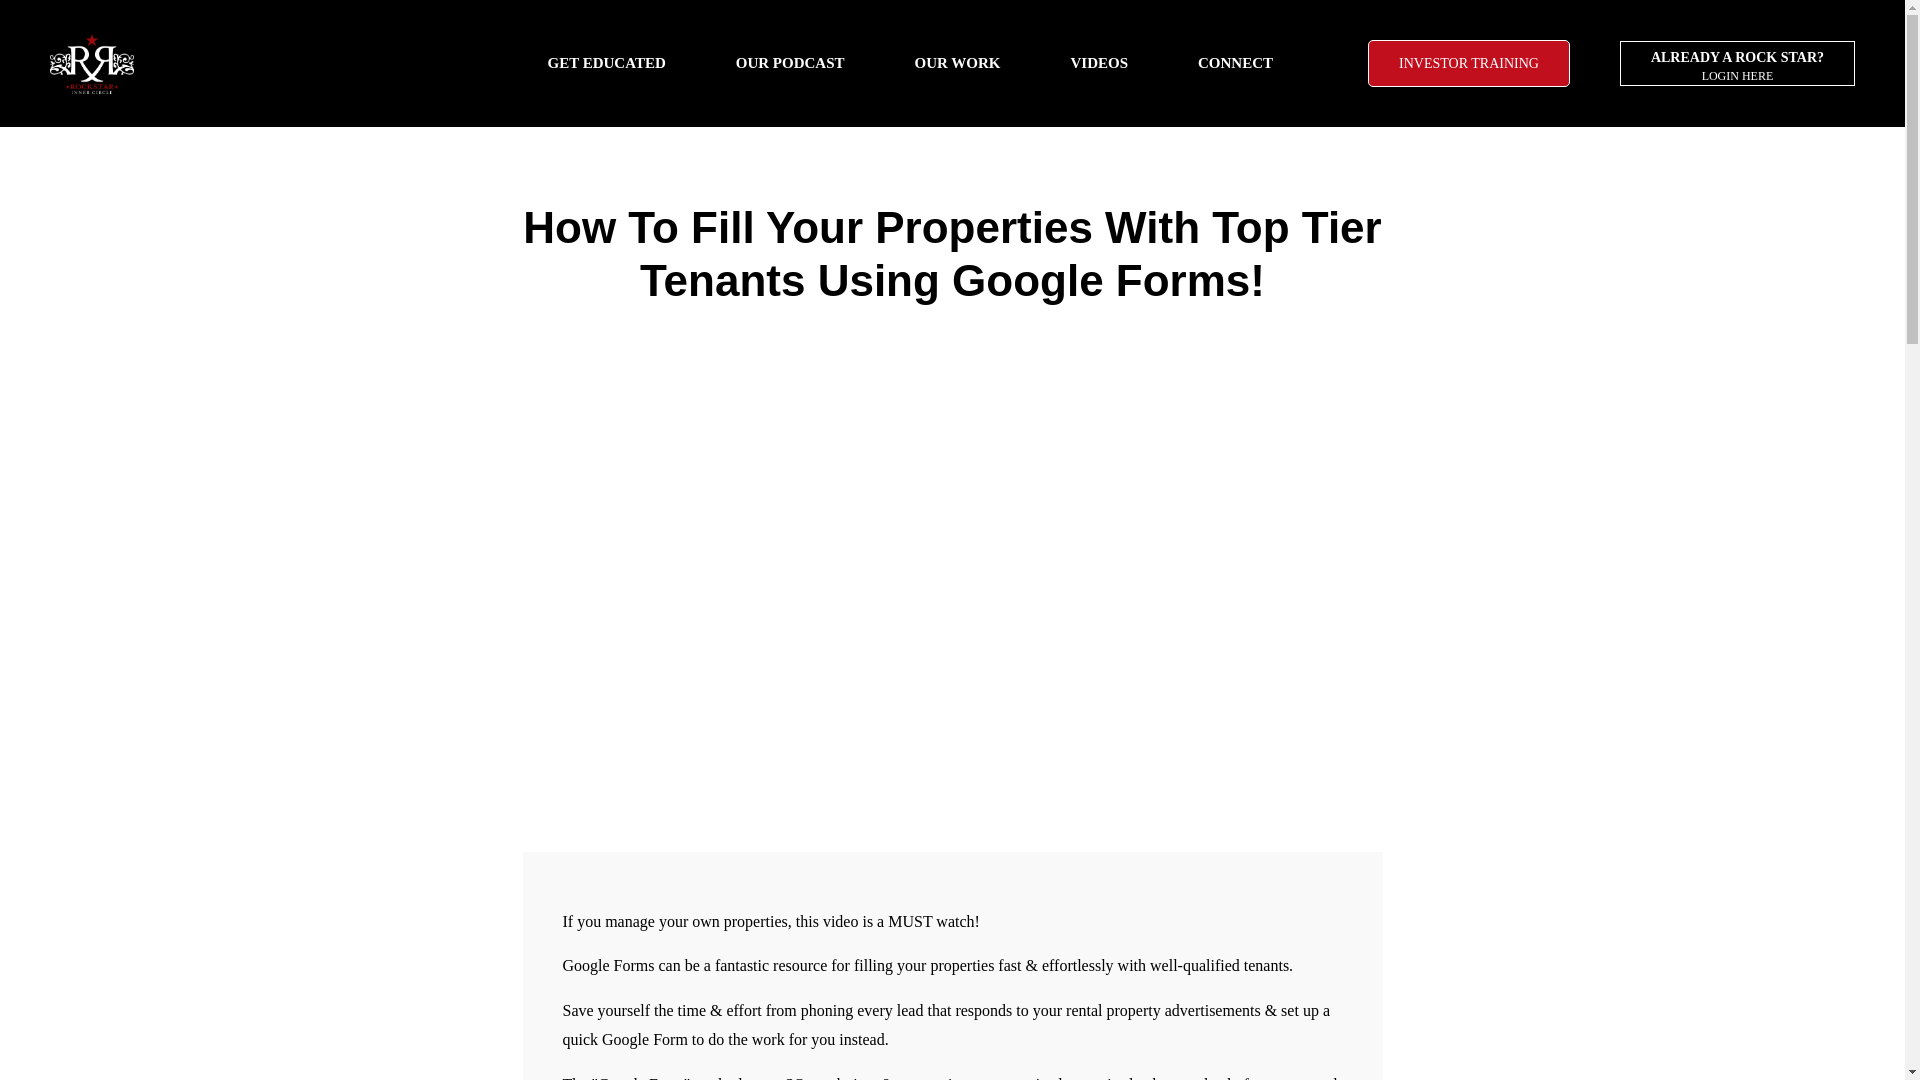 The height and width of the screenshot is (1080, 1920). Describe the element at coordinates (1098, 62) in the screenshot. I see `VIDEOS` at that location.